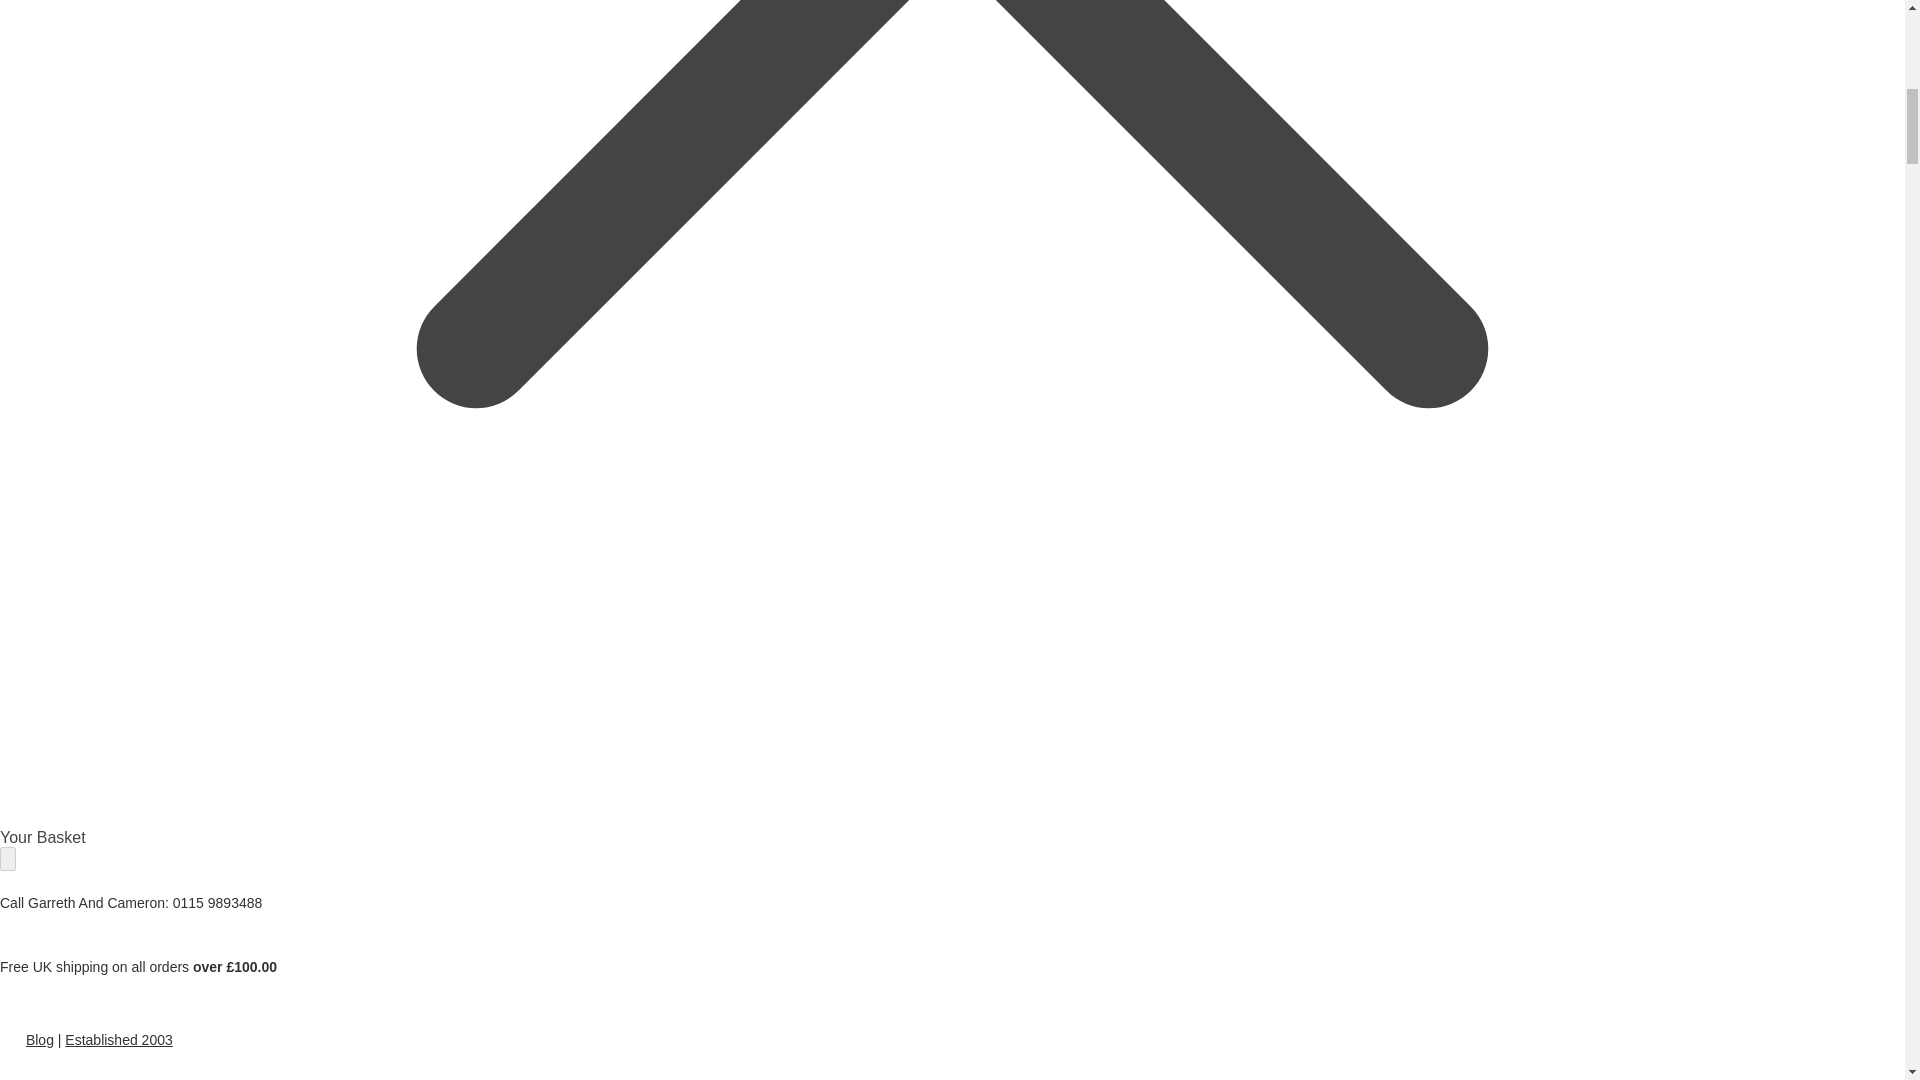  Describe the element at coordinates (40, 1040) in the screenshot. I see `Blog` at that location.